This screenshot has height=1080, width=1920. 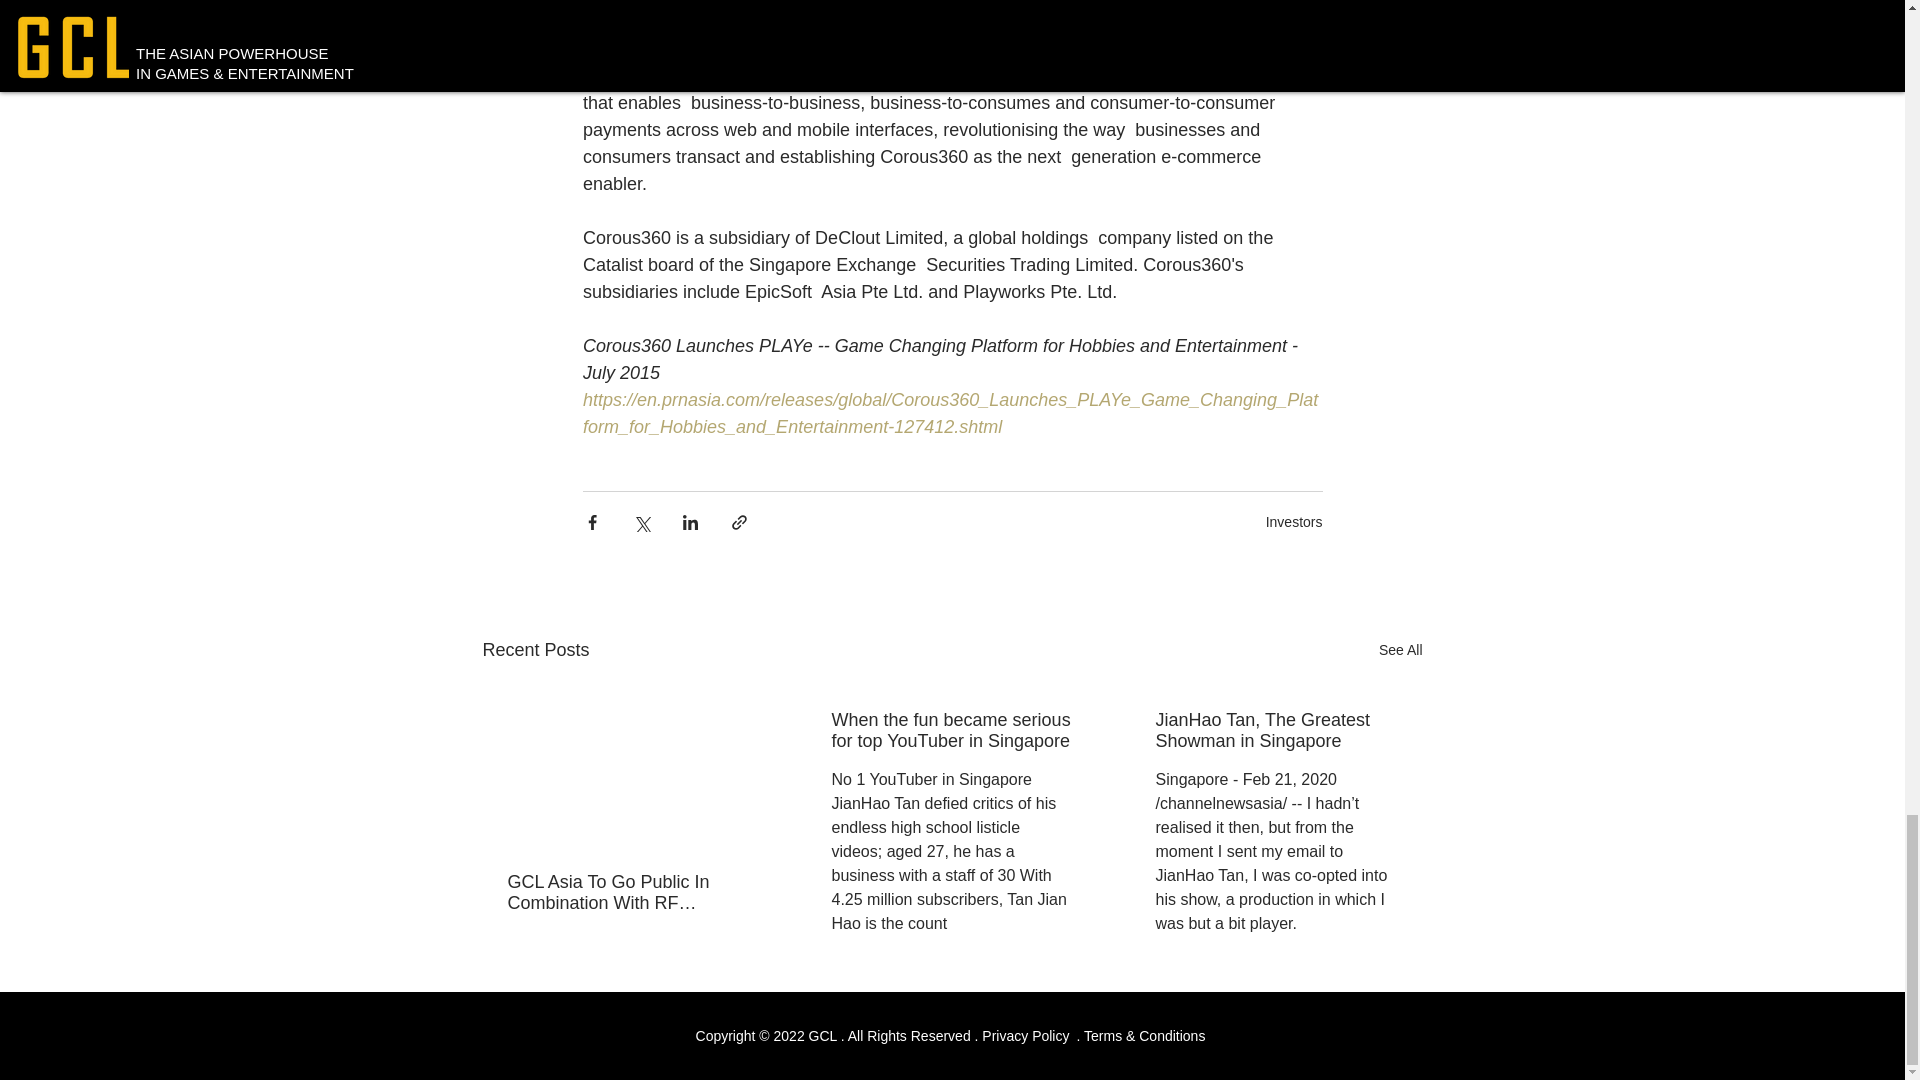 I want to click on Privacy Policy, so click(x=1025, y=1036).